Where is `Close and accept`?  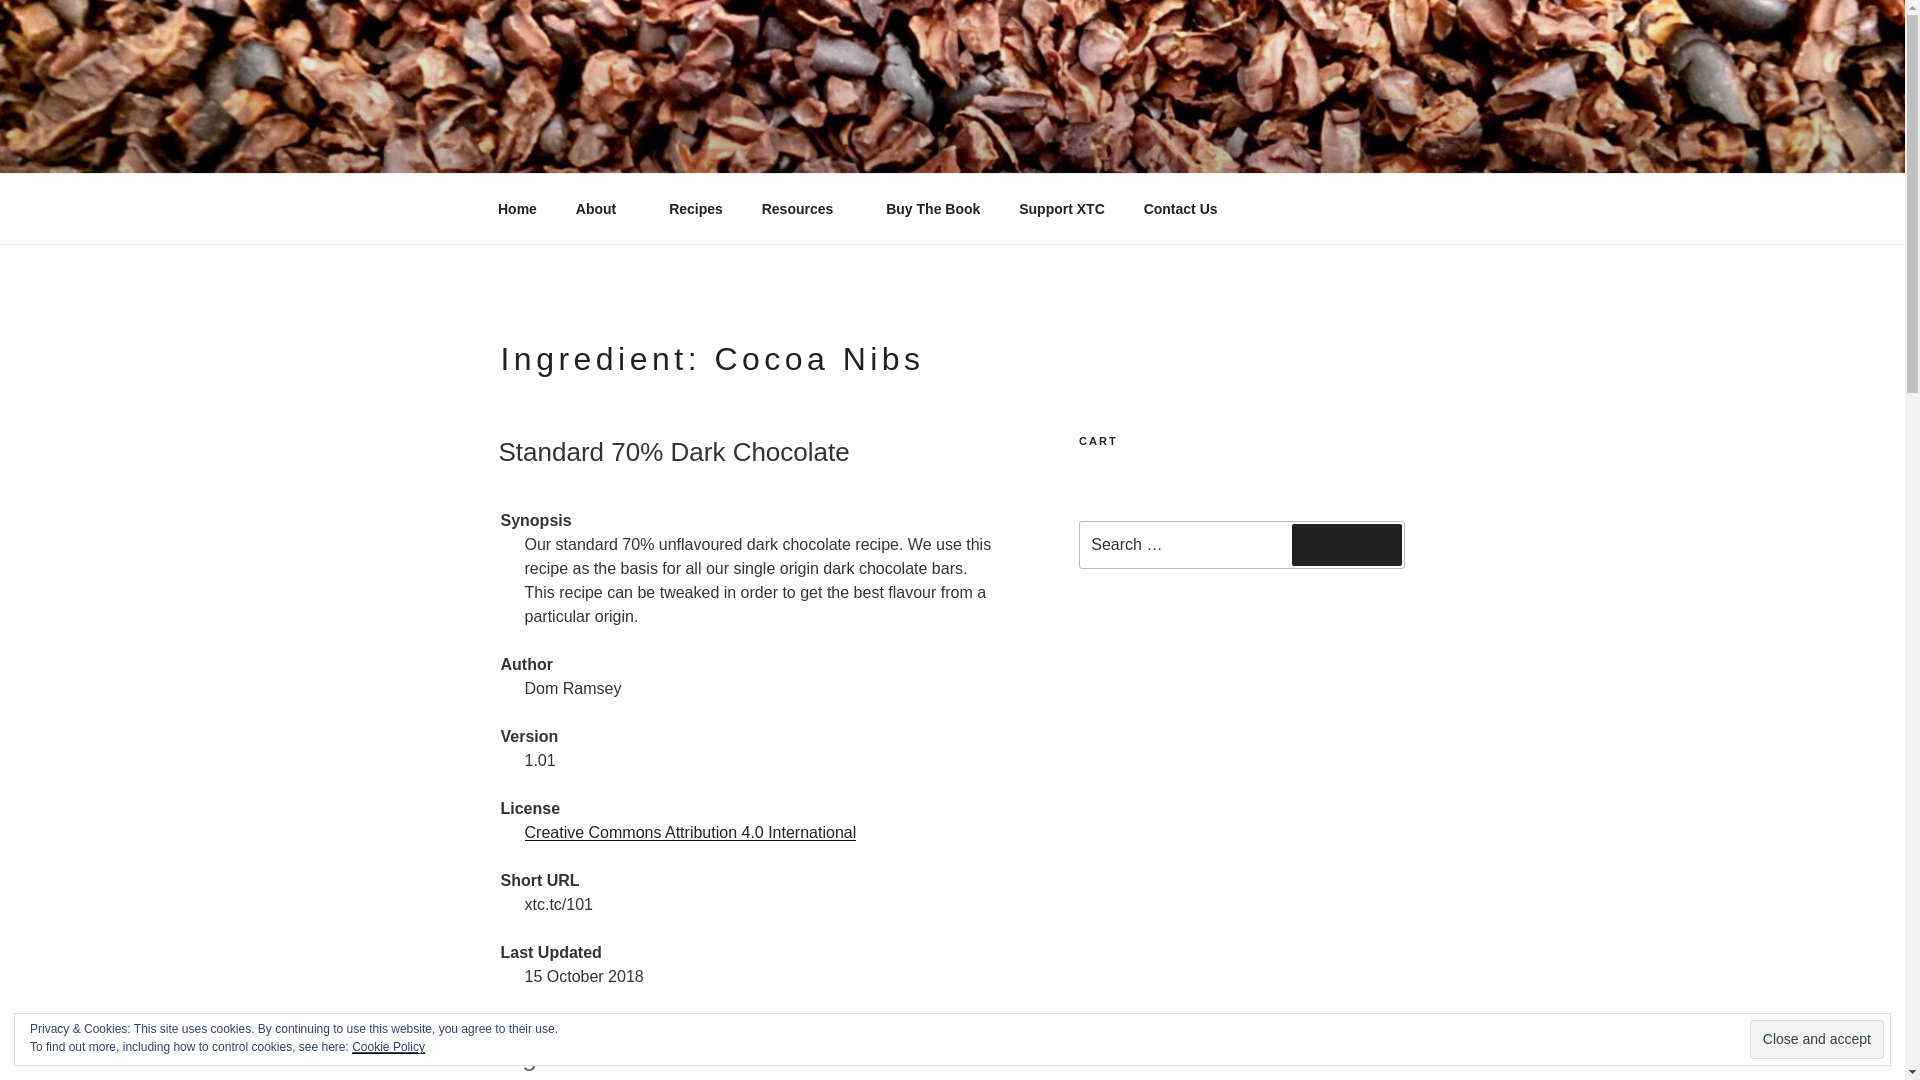 Close and accept is located at coordinates (1816, 1039).